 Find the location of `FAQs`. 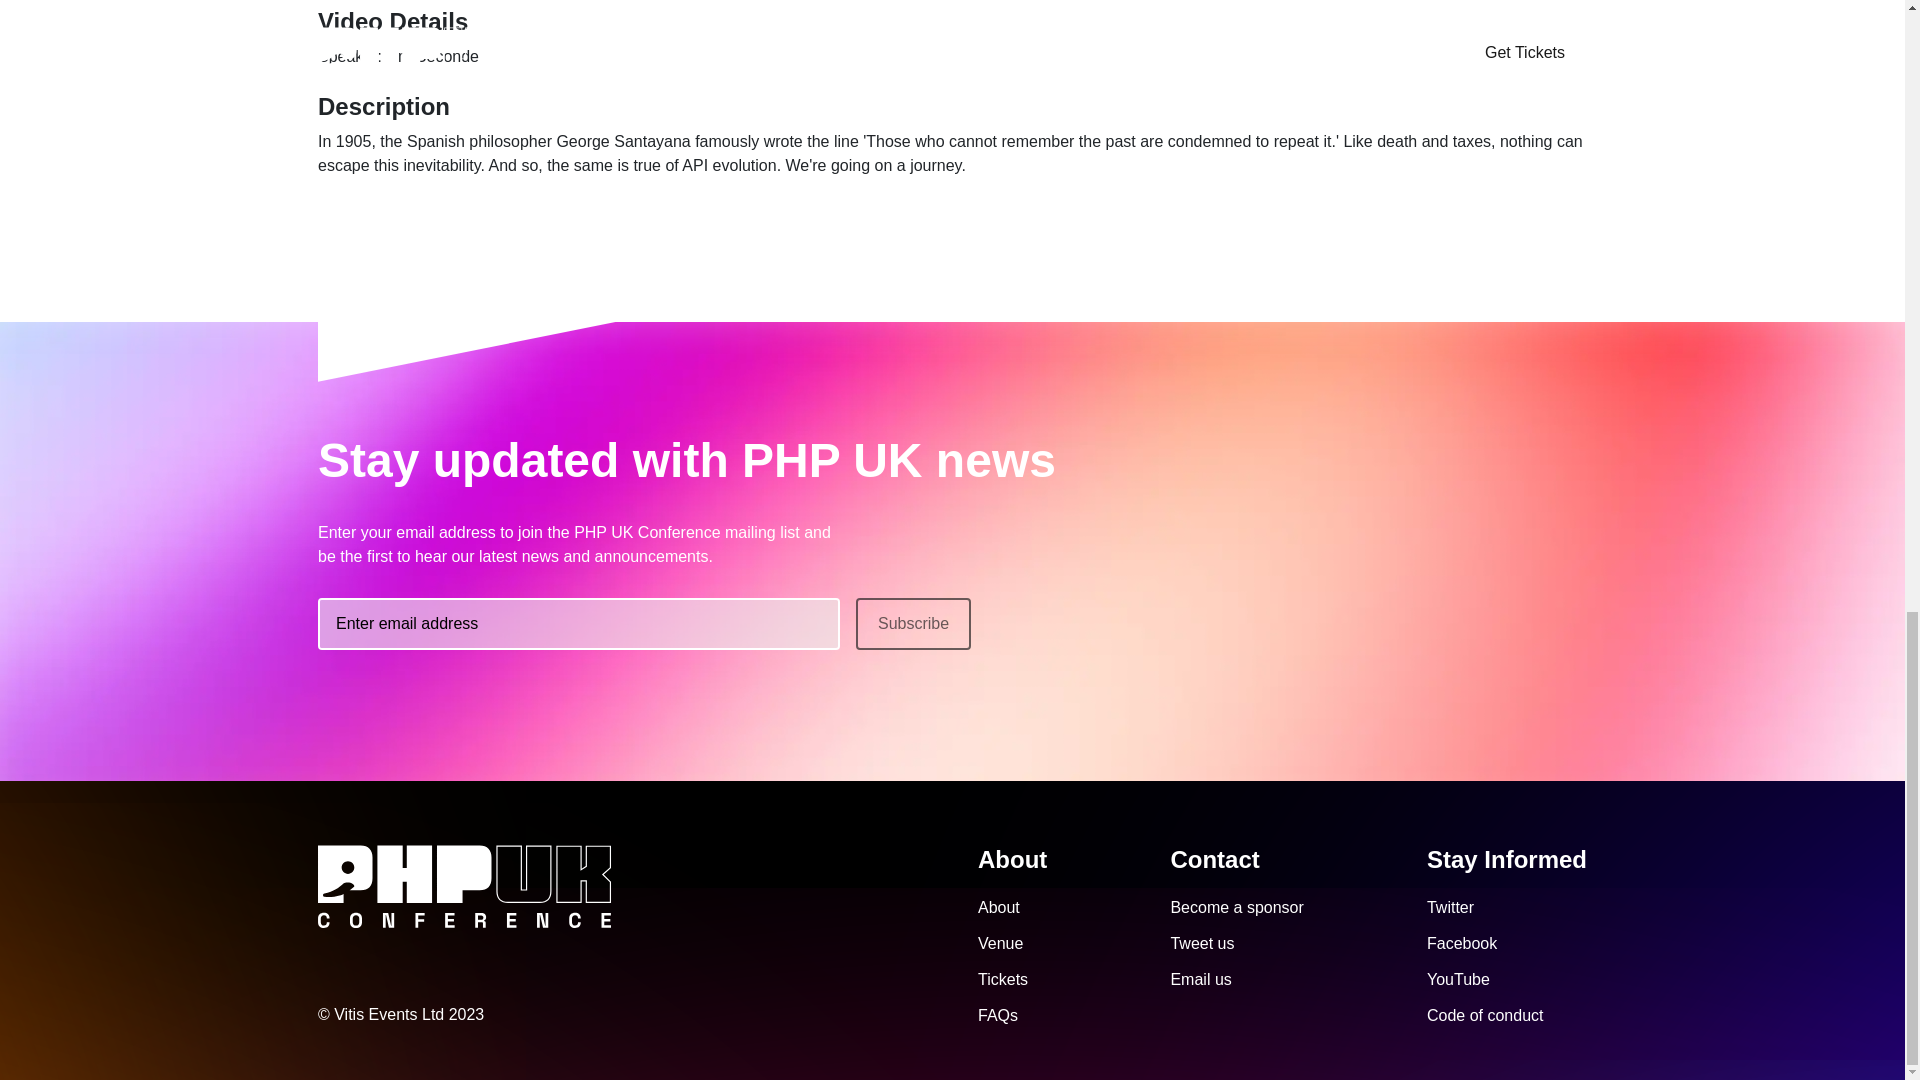

FAQs is located at coordinates (997, 1014).